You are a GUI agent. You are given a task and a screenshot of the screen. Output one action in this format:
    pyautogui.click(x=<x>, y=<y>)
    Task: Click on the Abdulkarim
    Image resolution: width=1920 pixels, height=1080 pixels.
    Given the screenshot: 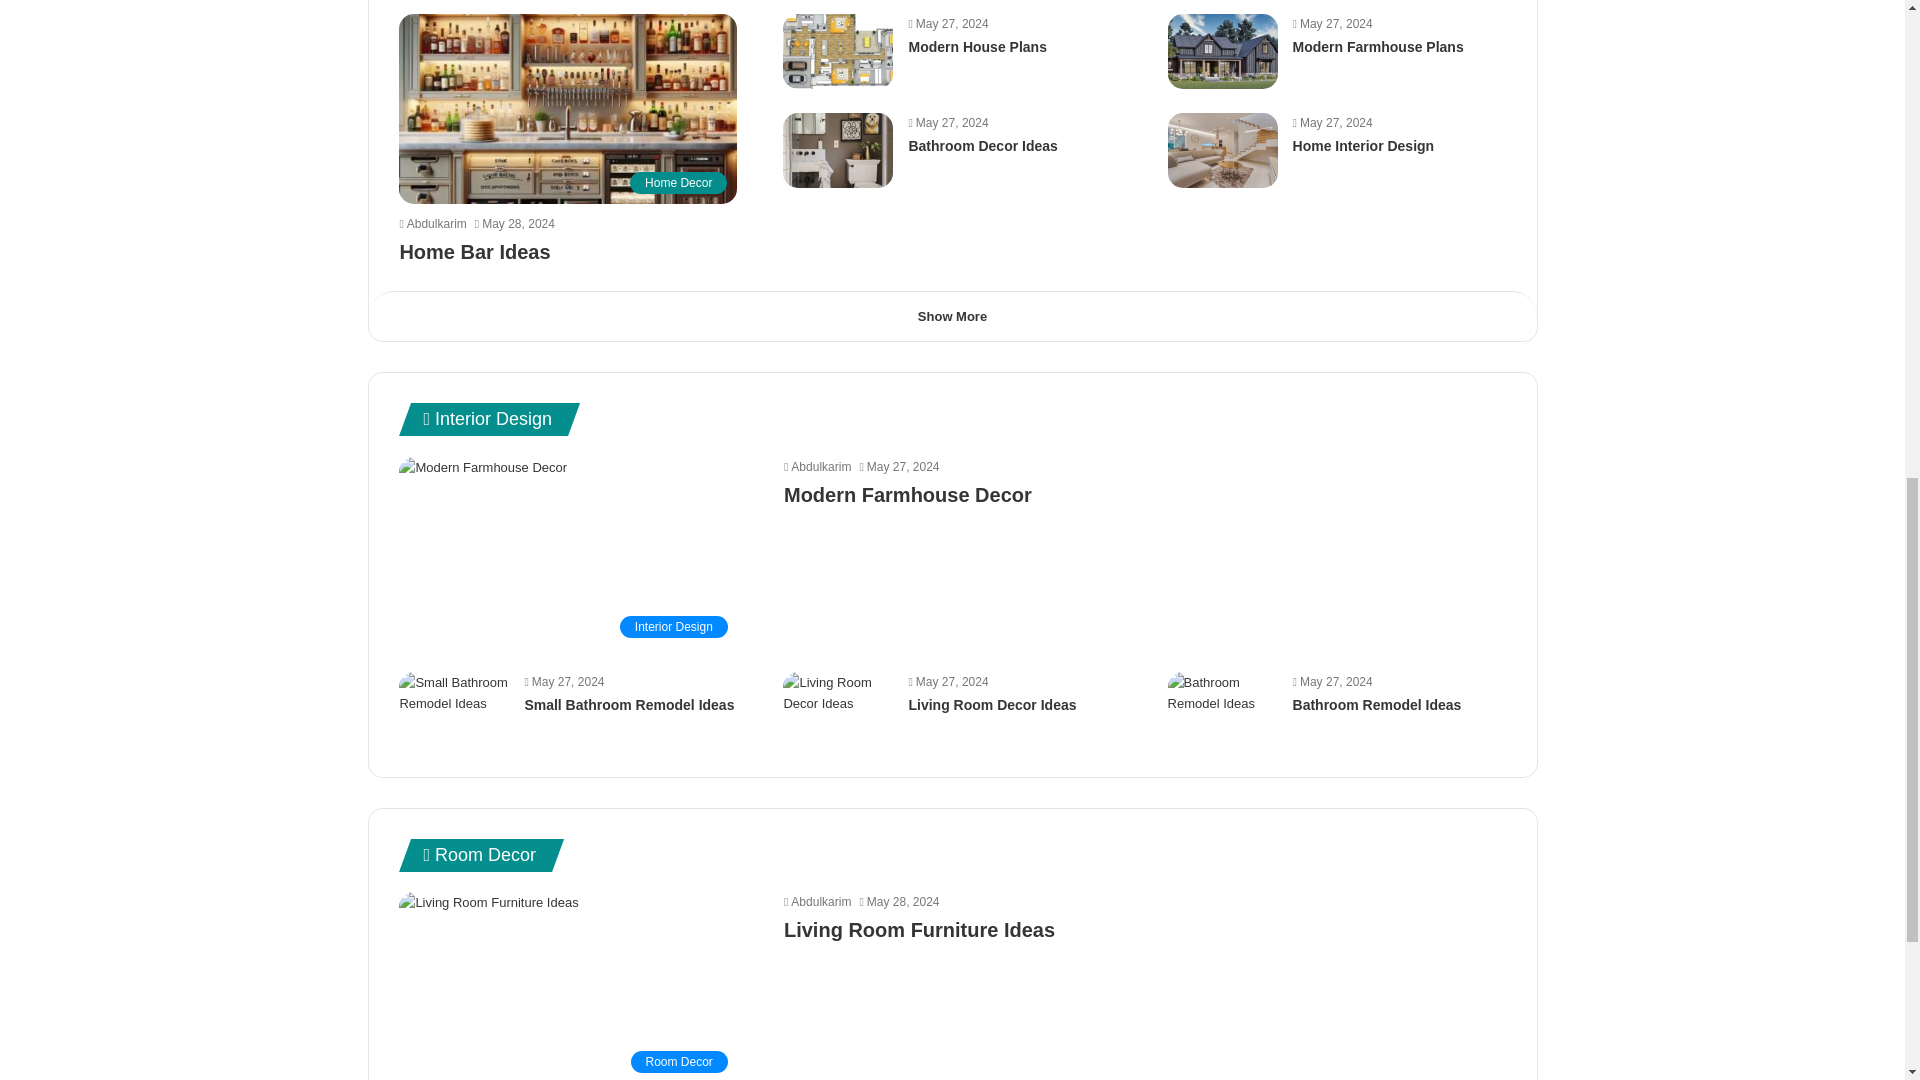 What is the action you would take?
    pyautogui.click(x=816, y=902)
    